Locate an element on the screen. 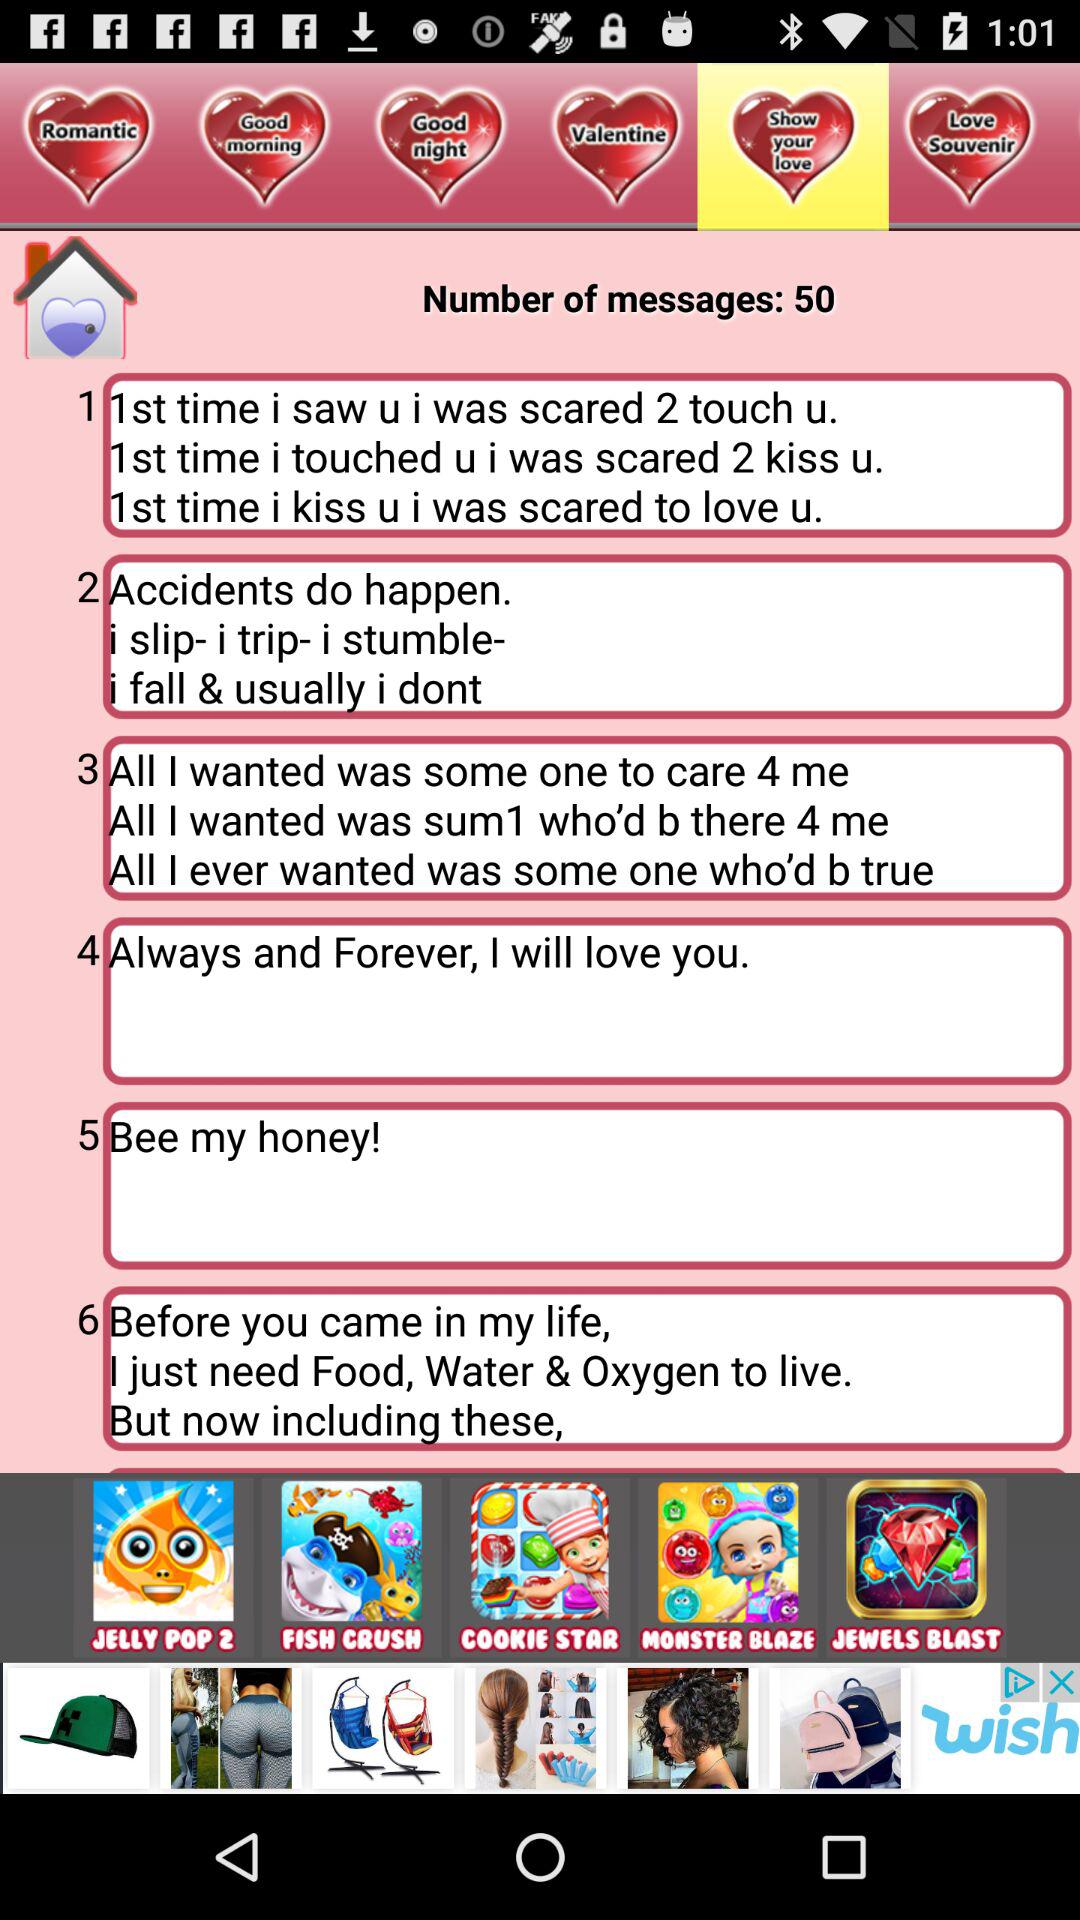 The image size is (1080, 1920). click to the app is located at coordinates (728, 1568).